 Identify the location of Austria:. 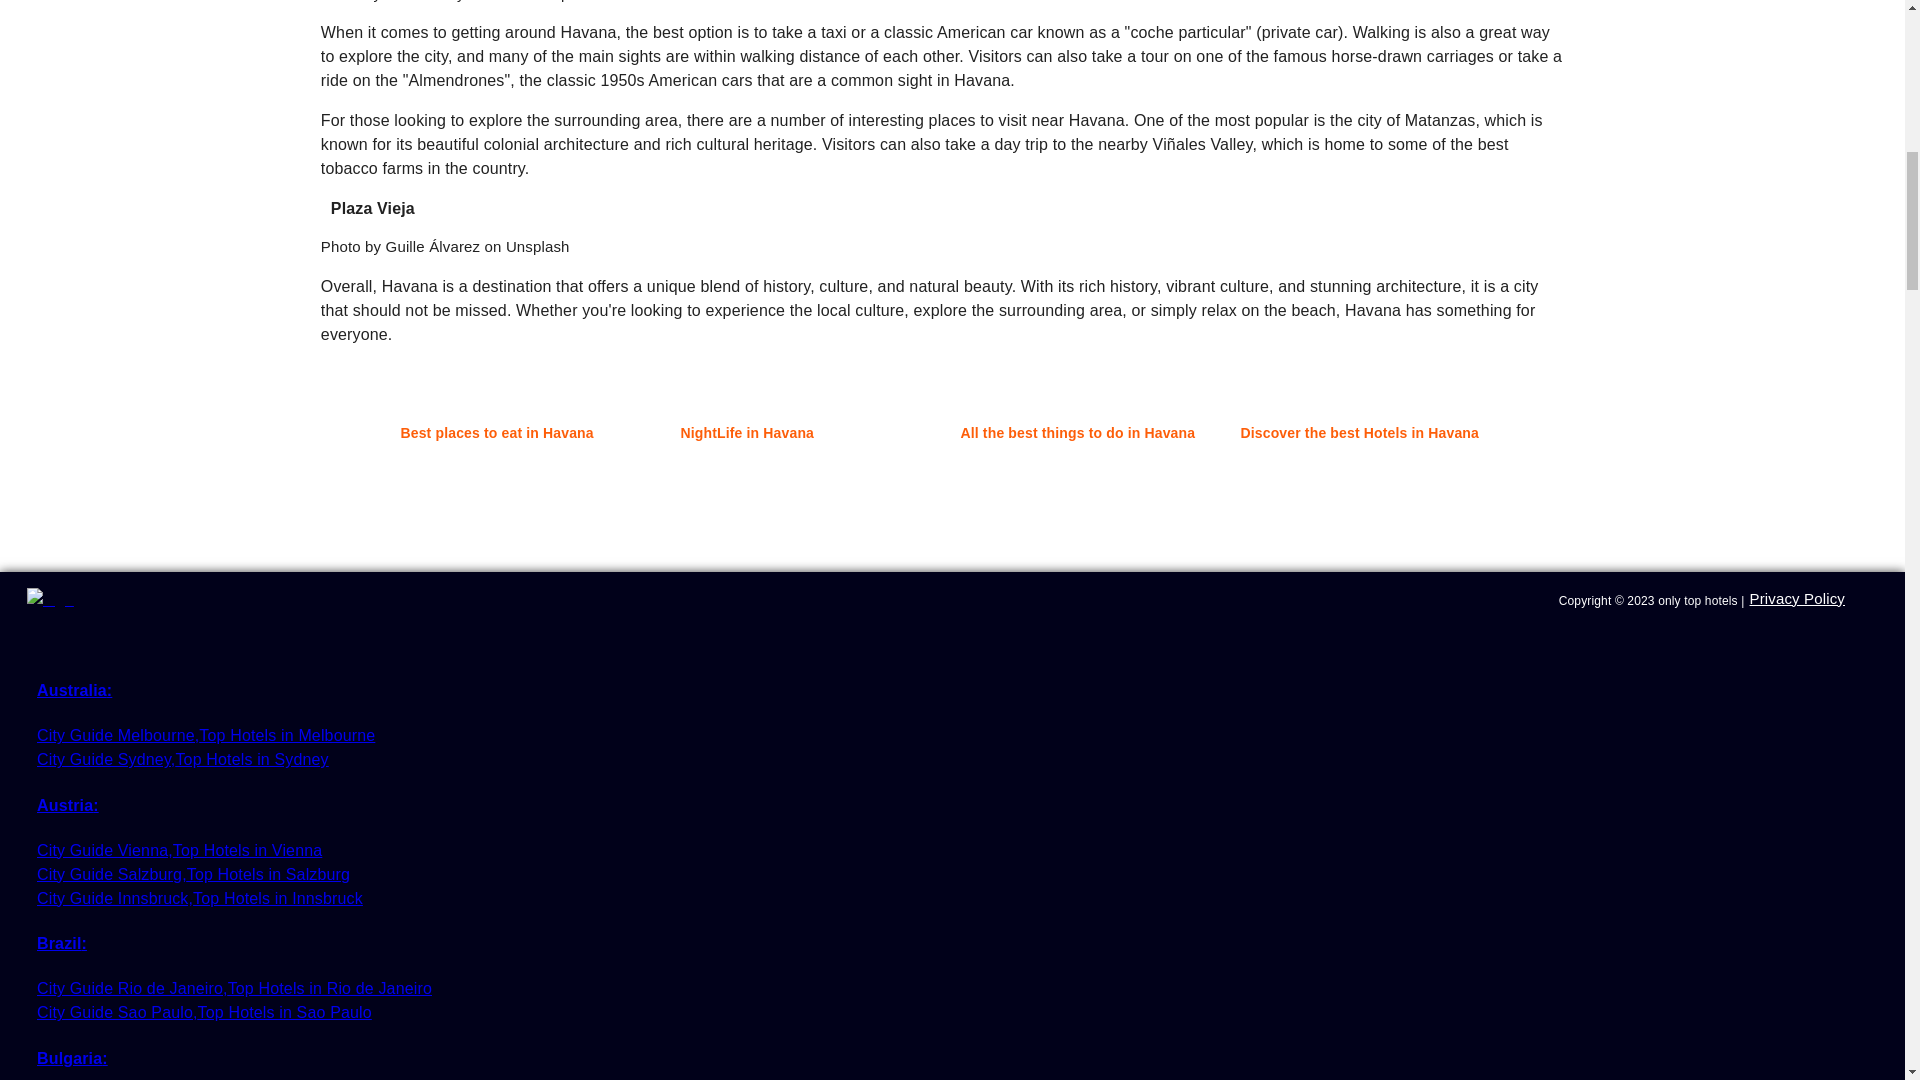
(281, 805).